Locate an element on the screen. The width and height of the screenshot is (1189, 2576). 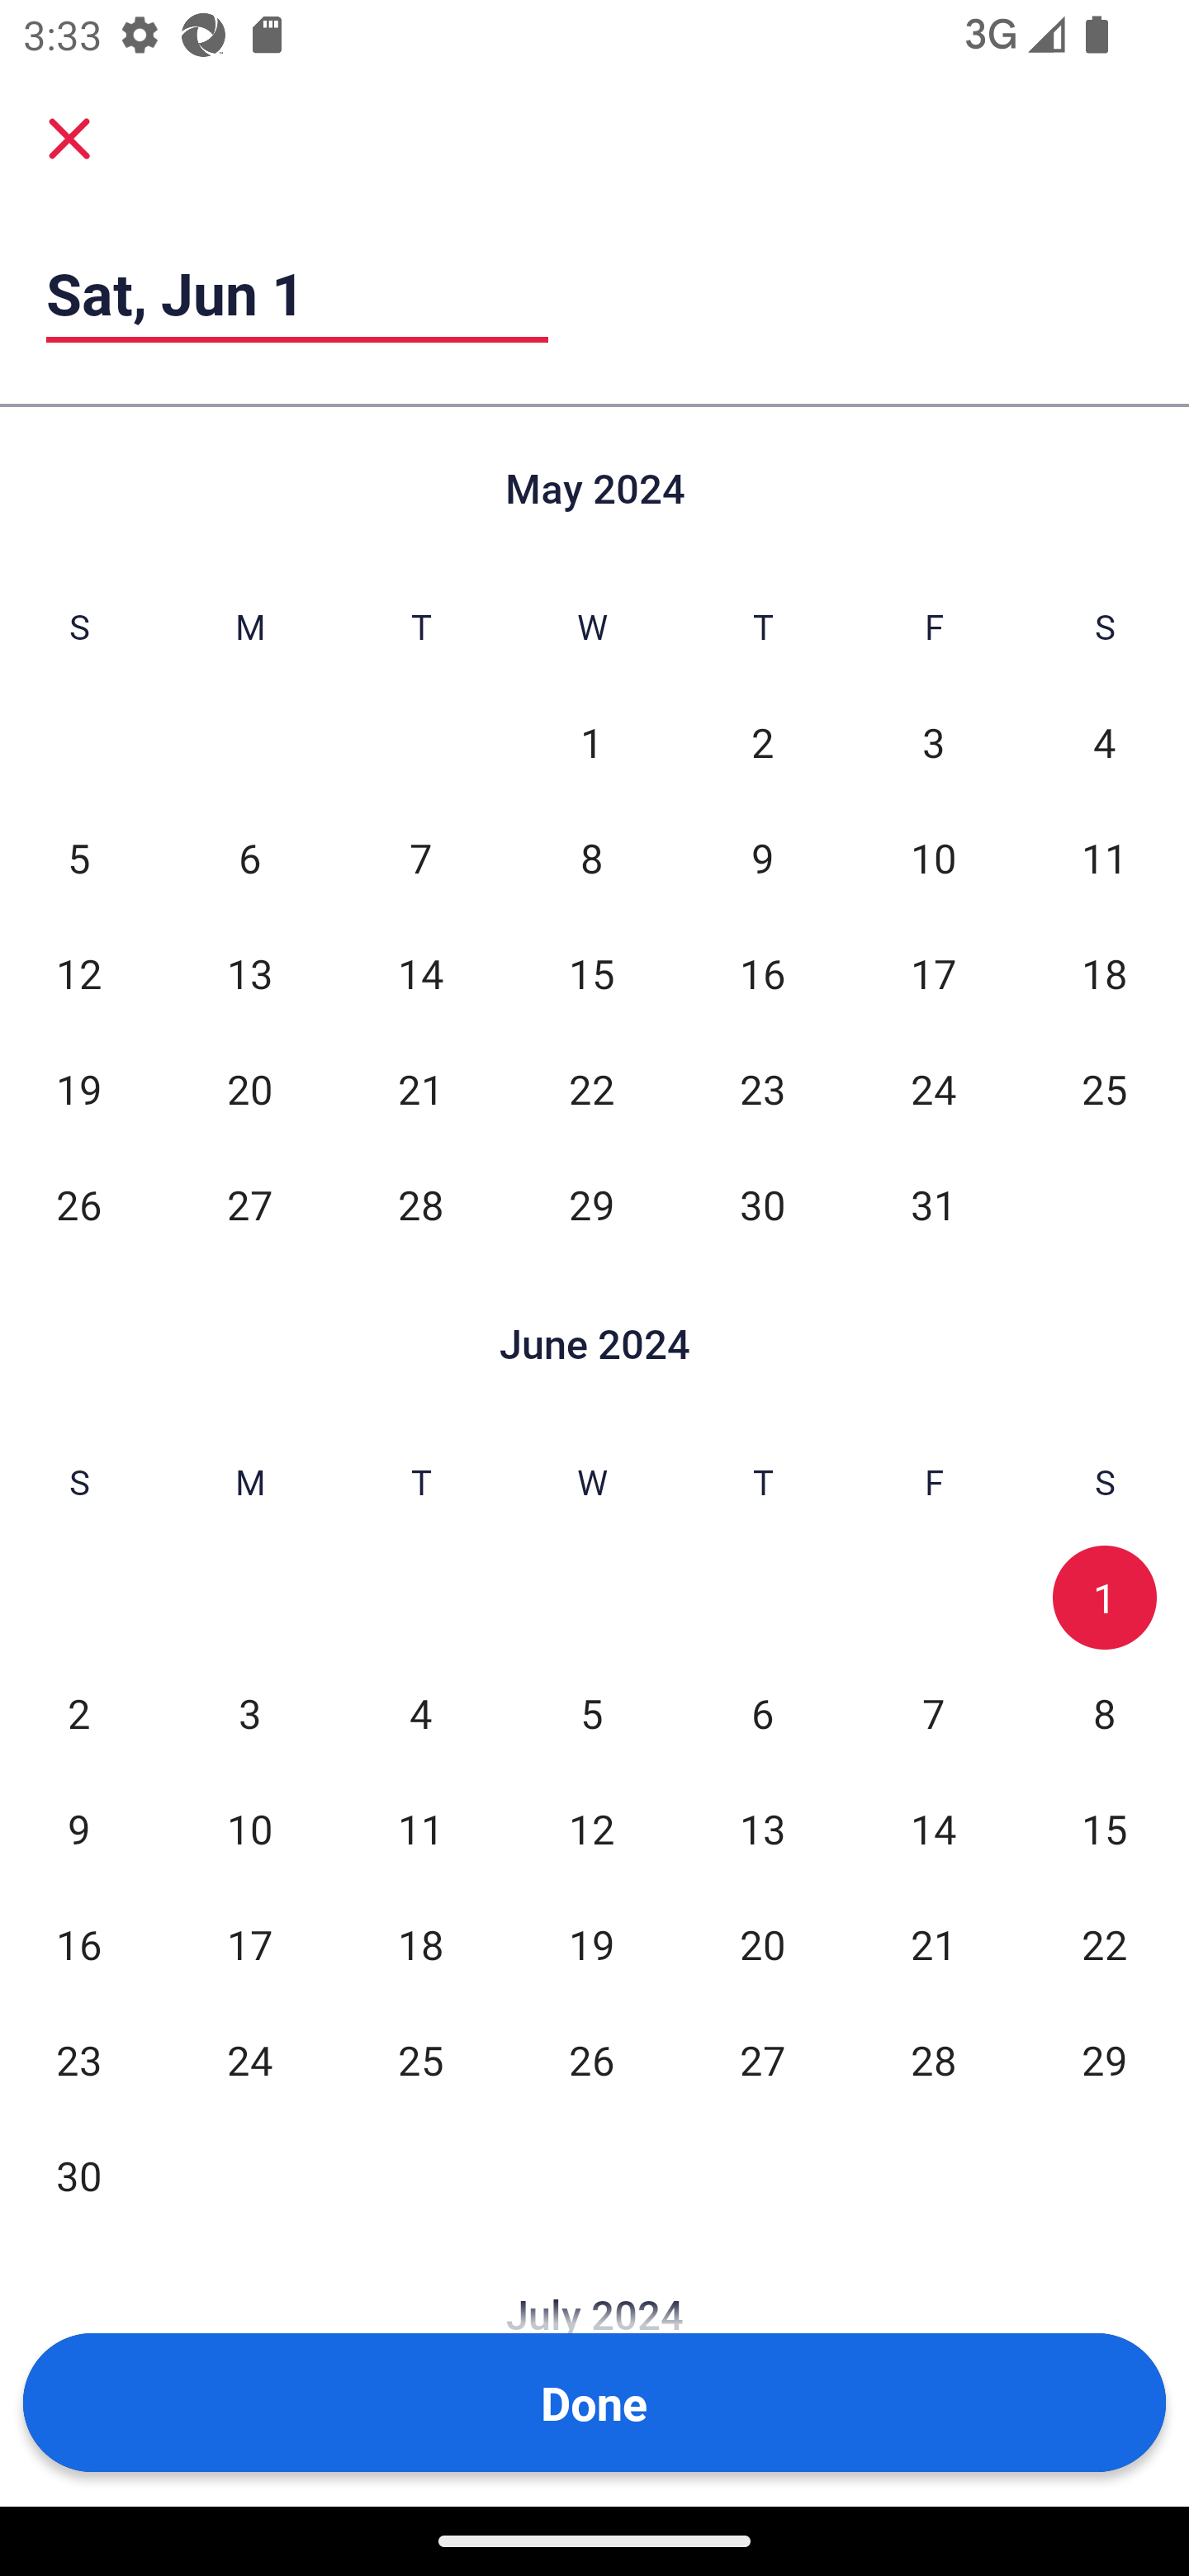
26 Wed, Jun 26, Not Selected is located at coordinates (591, 2059).